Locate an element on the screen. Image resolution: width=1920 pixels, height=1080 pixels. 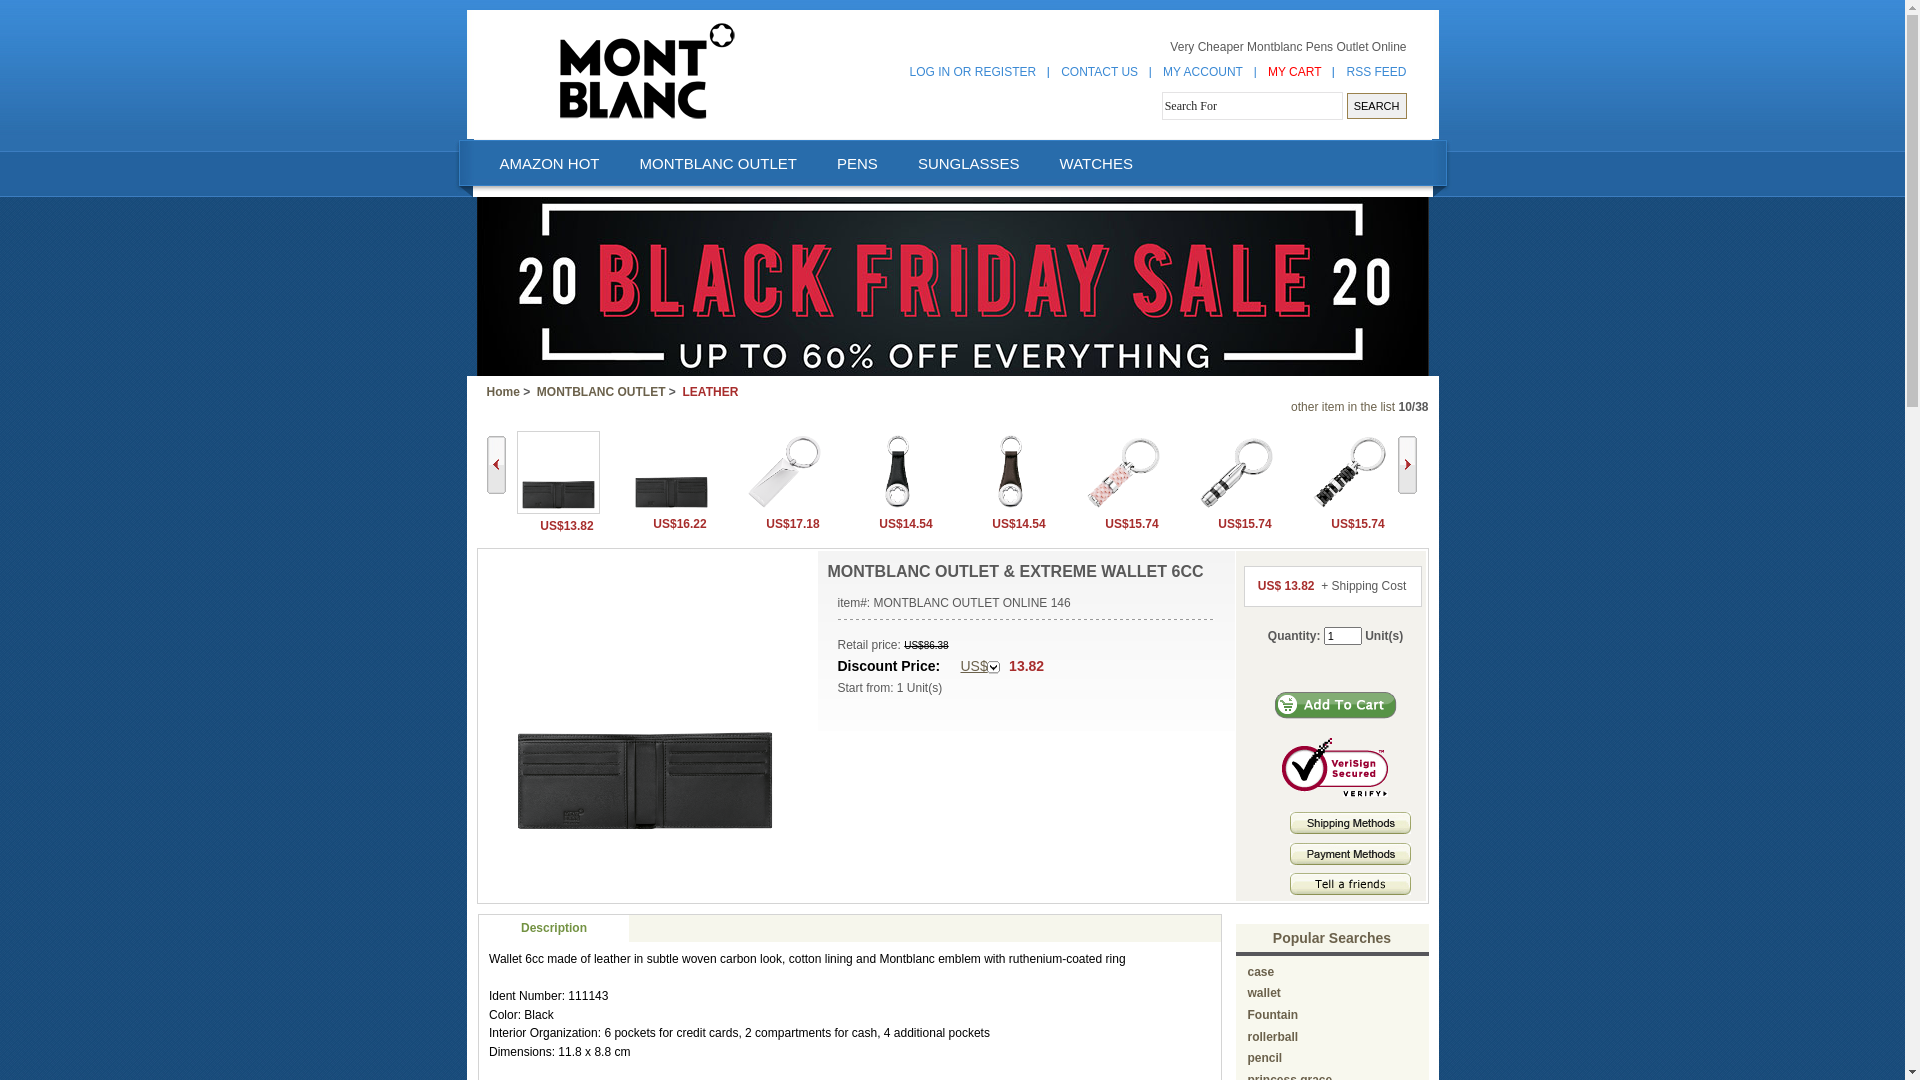
MONTBLANC OUTLET & KEY RING is located at coordinates (1010, 472).